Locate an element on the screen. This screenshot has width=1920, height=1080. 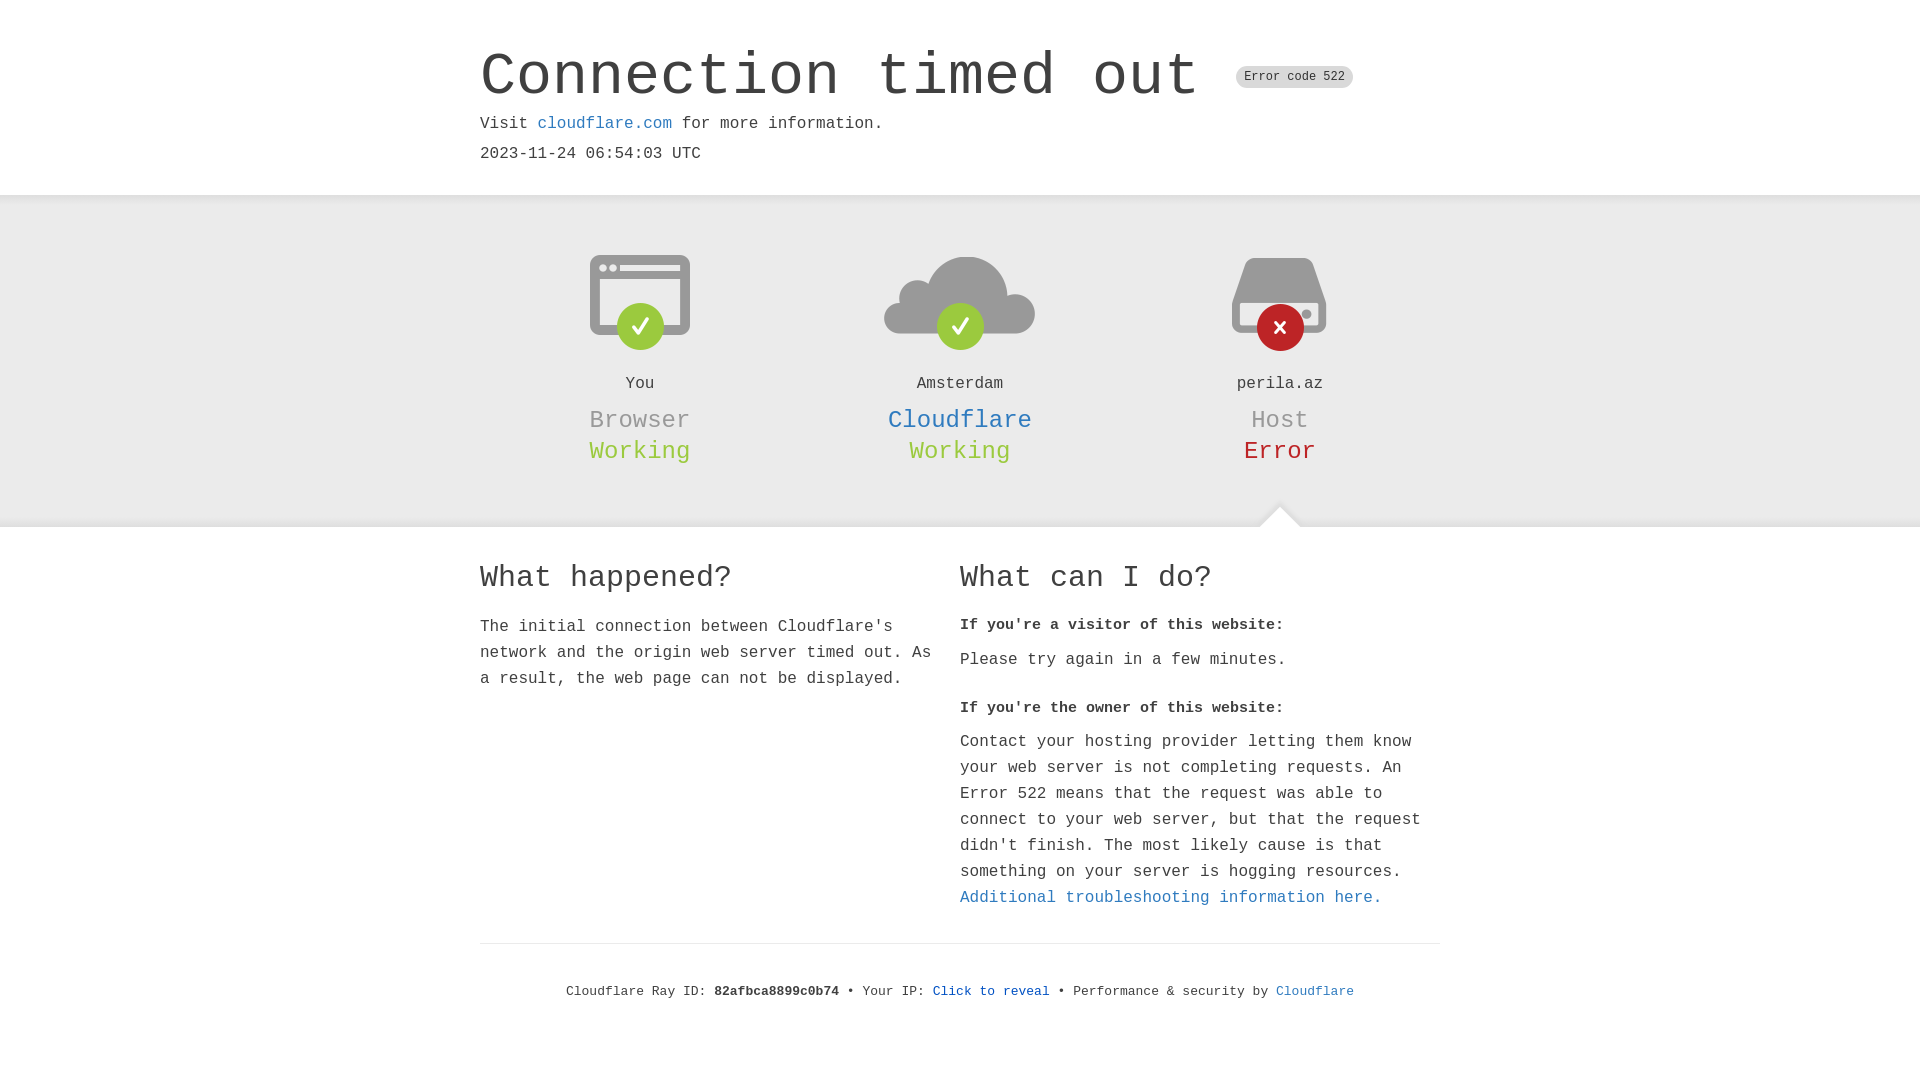
Cloudflare is located at coordinates (960, 420).